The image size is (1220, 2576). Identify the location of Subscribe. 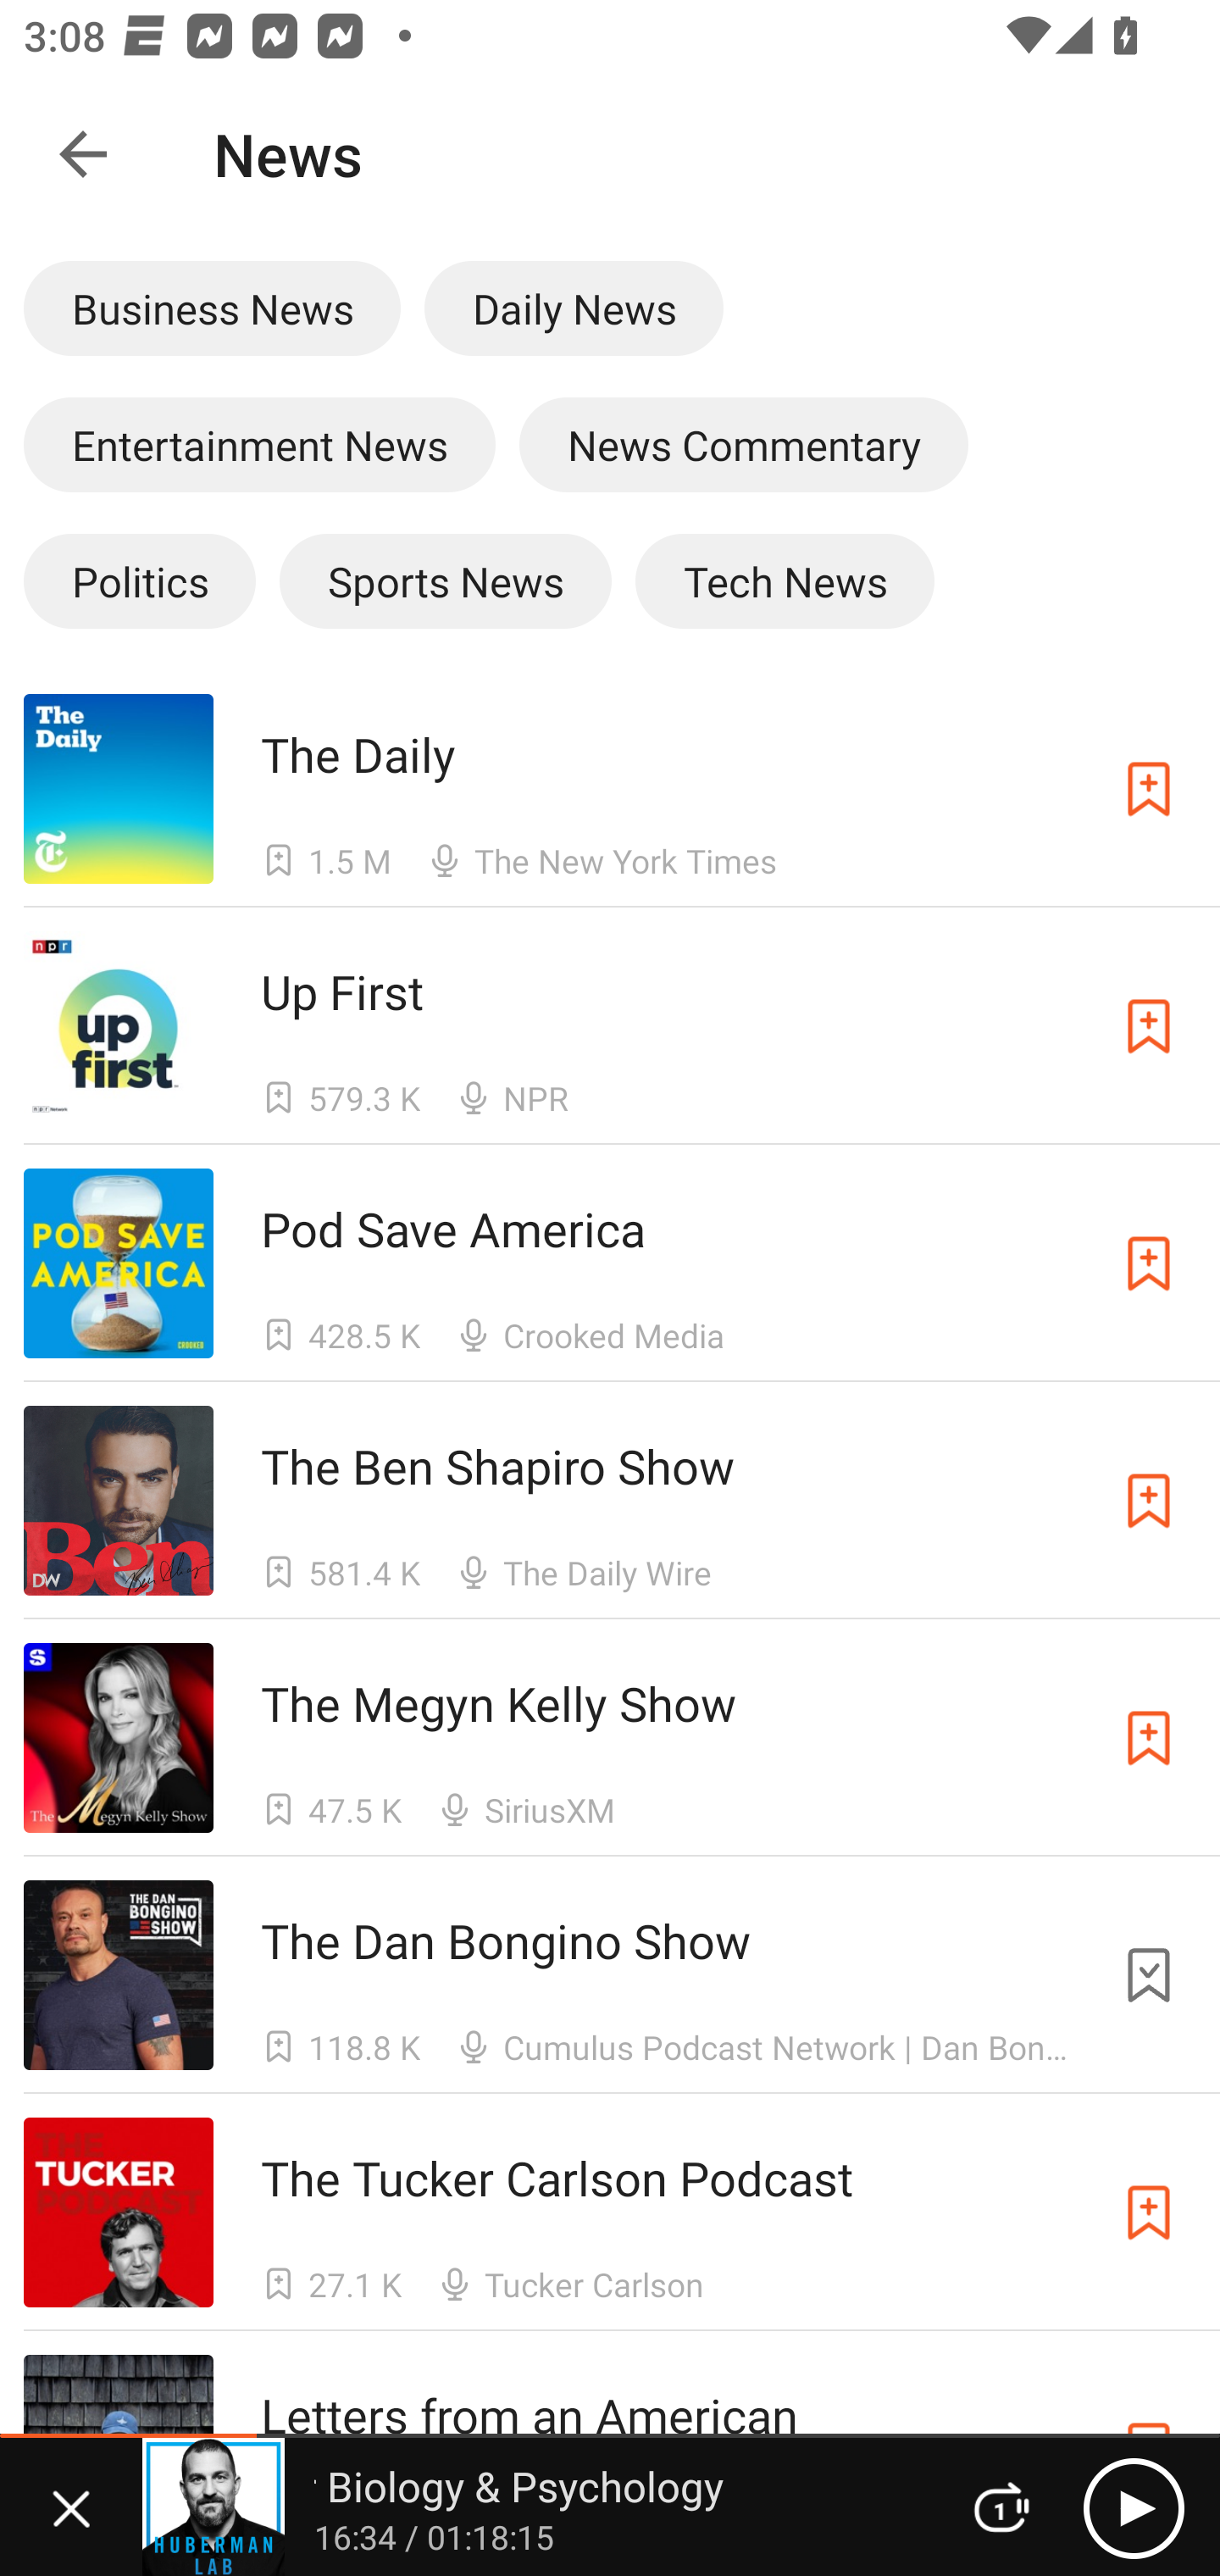
(1149, 1739).